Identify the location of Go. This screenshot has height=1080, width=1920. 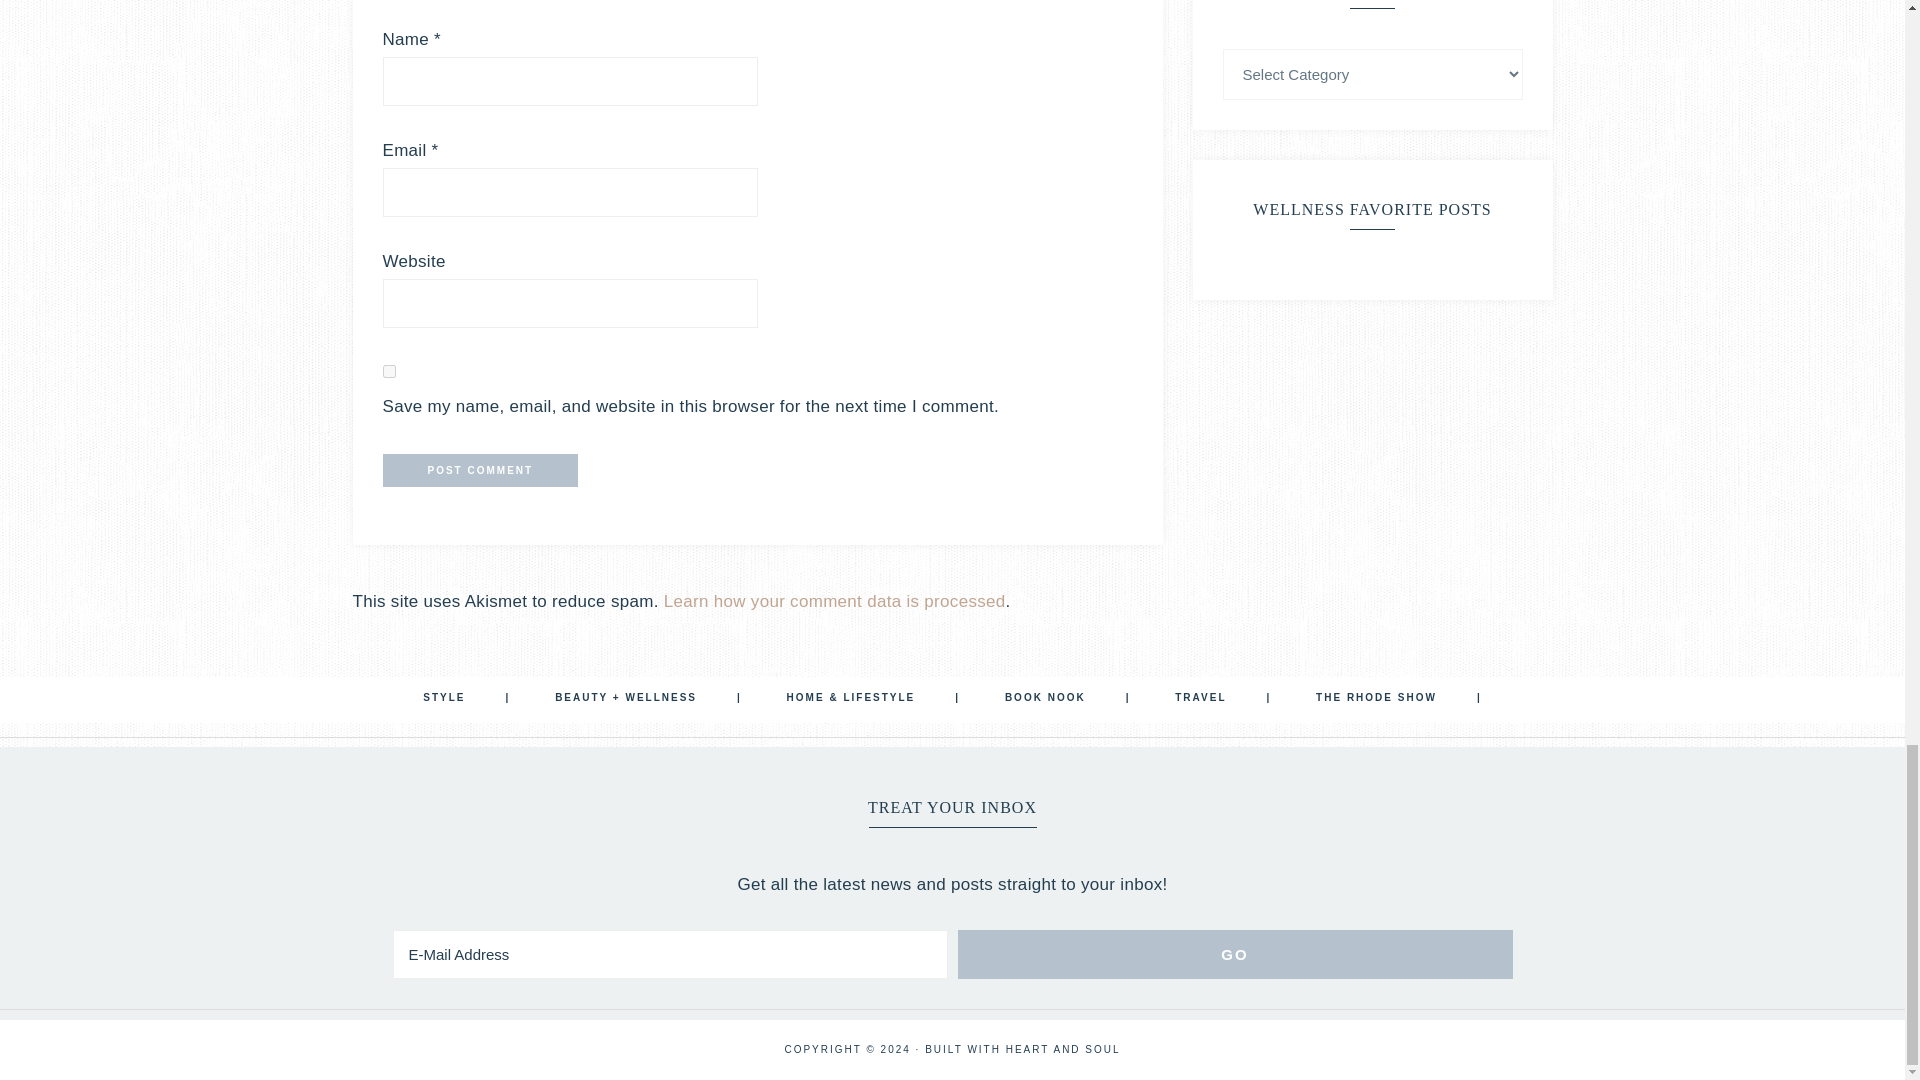
(1235, 954).